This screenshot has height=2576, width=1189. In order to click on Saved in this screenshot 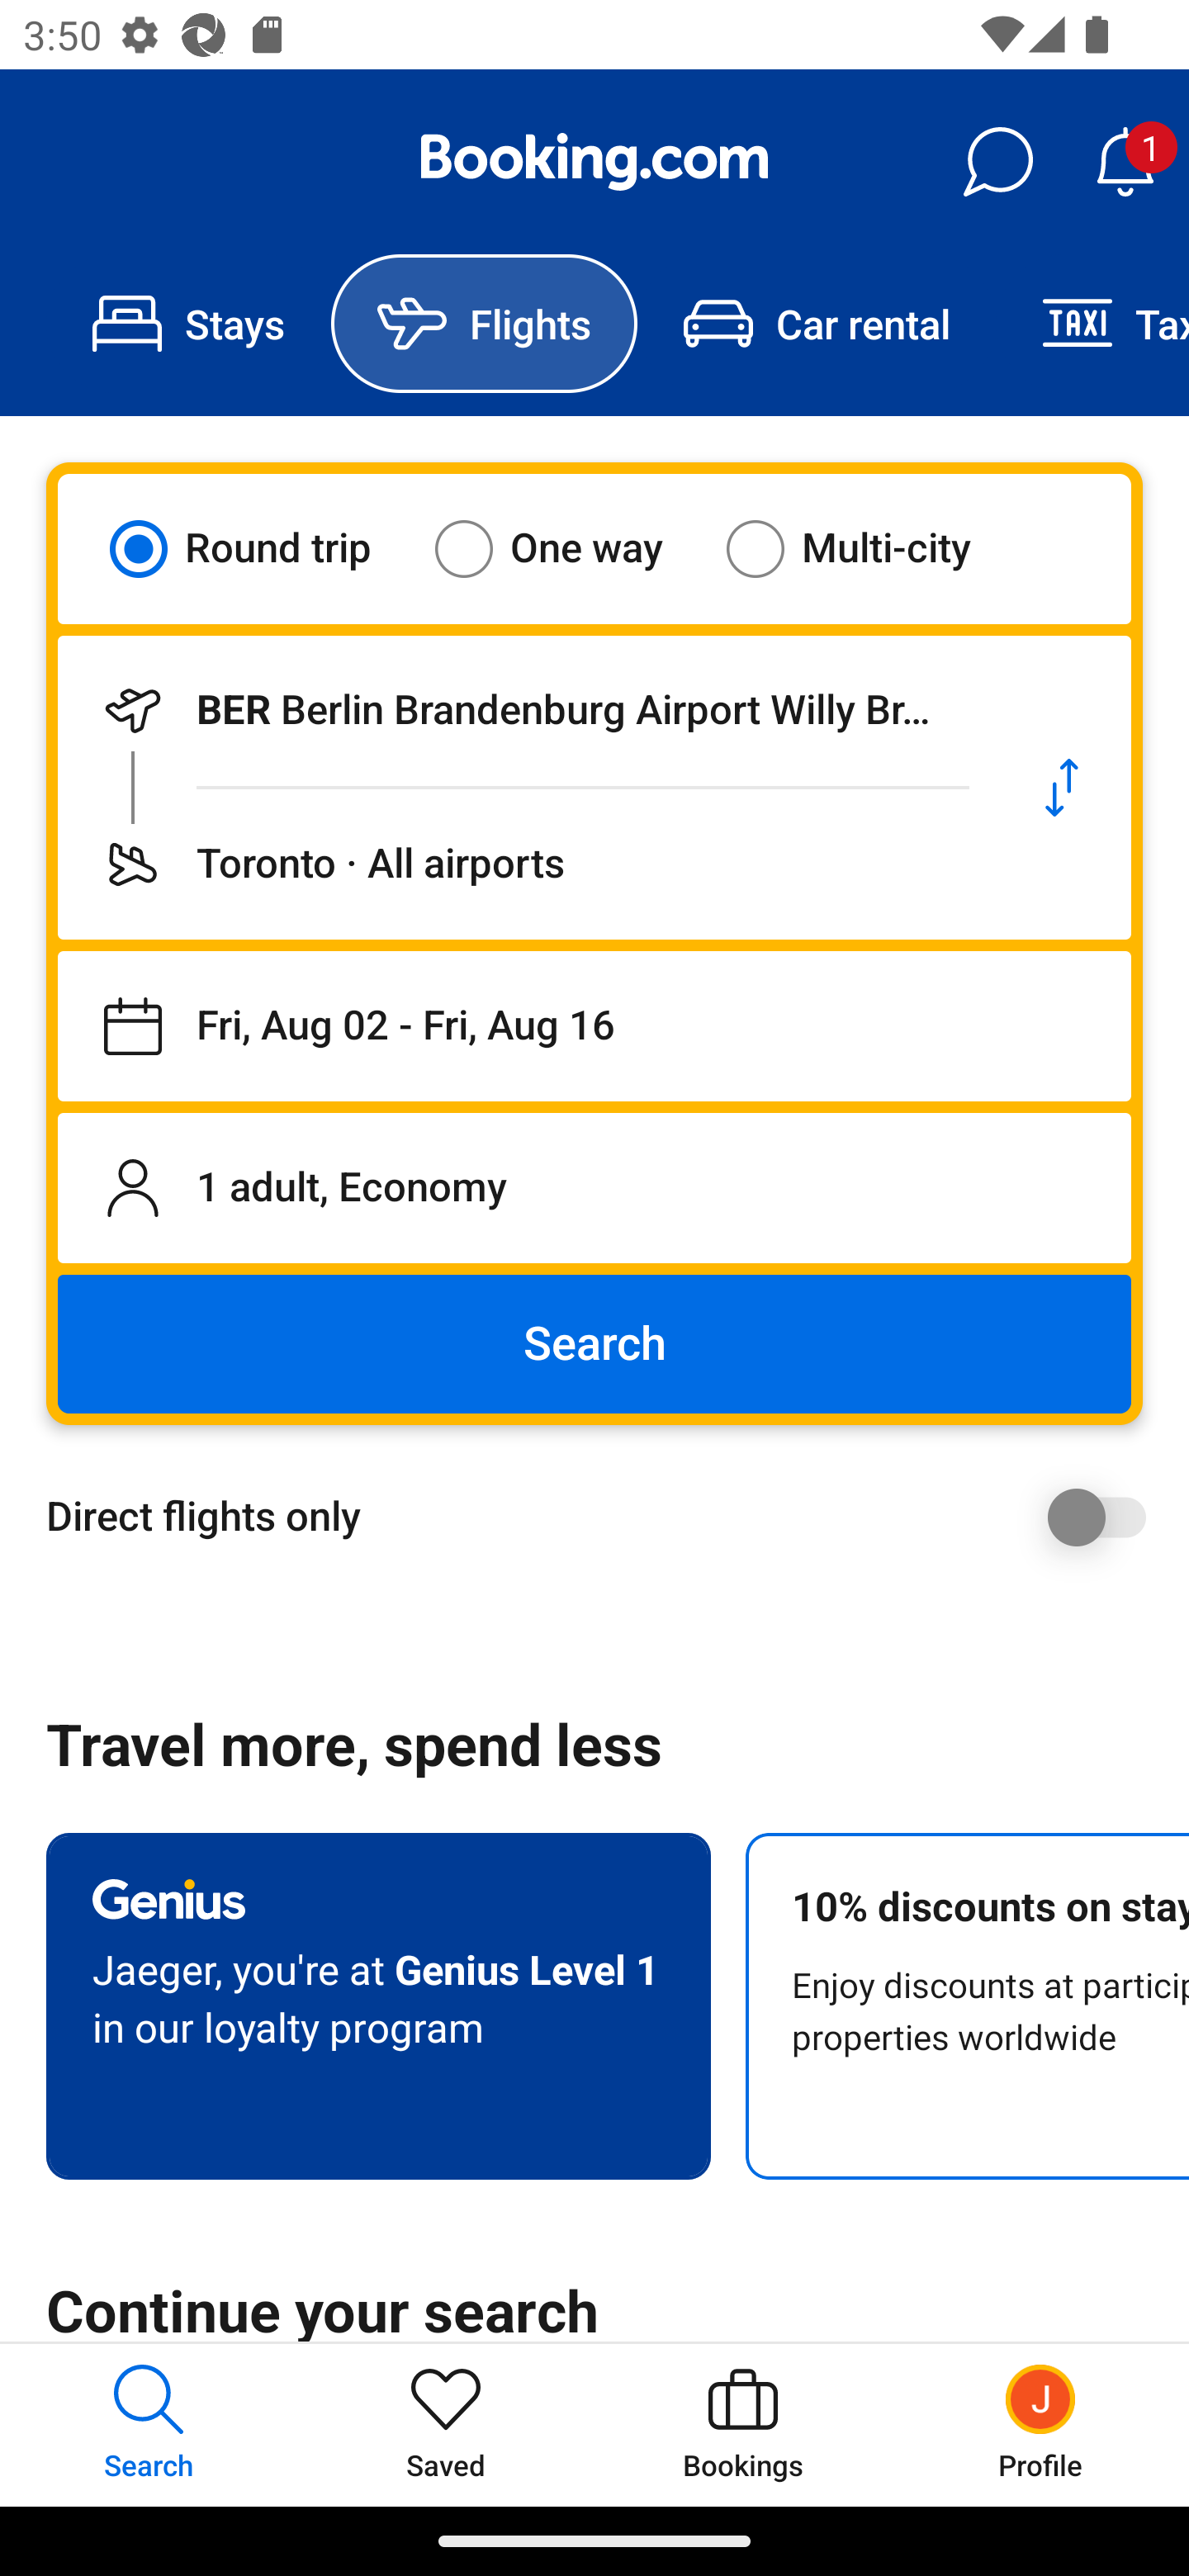, I will do `click(446, 2424)`.